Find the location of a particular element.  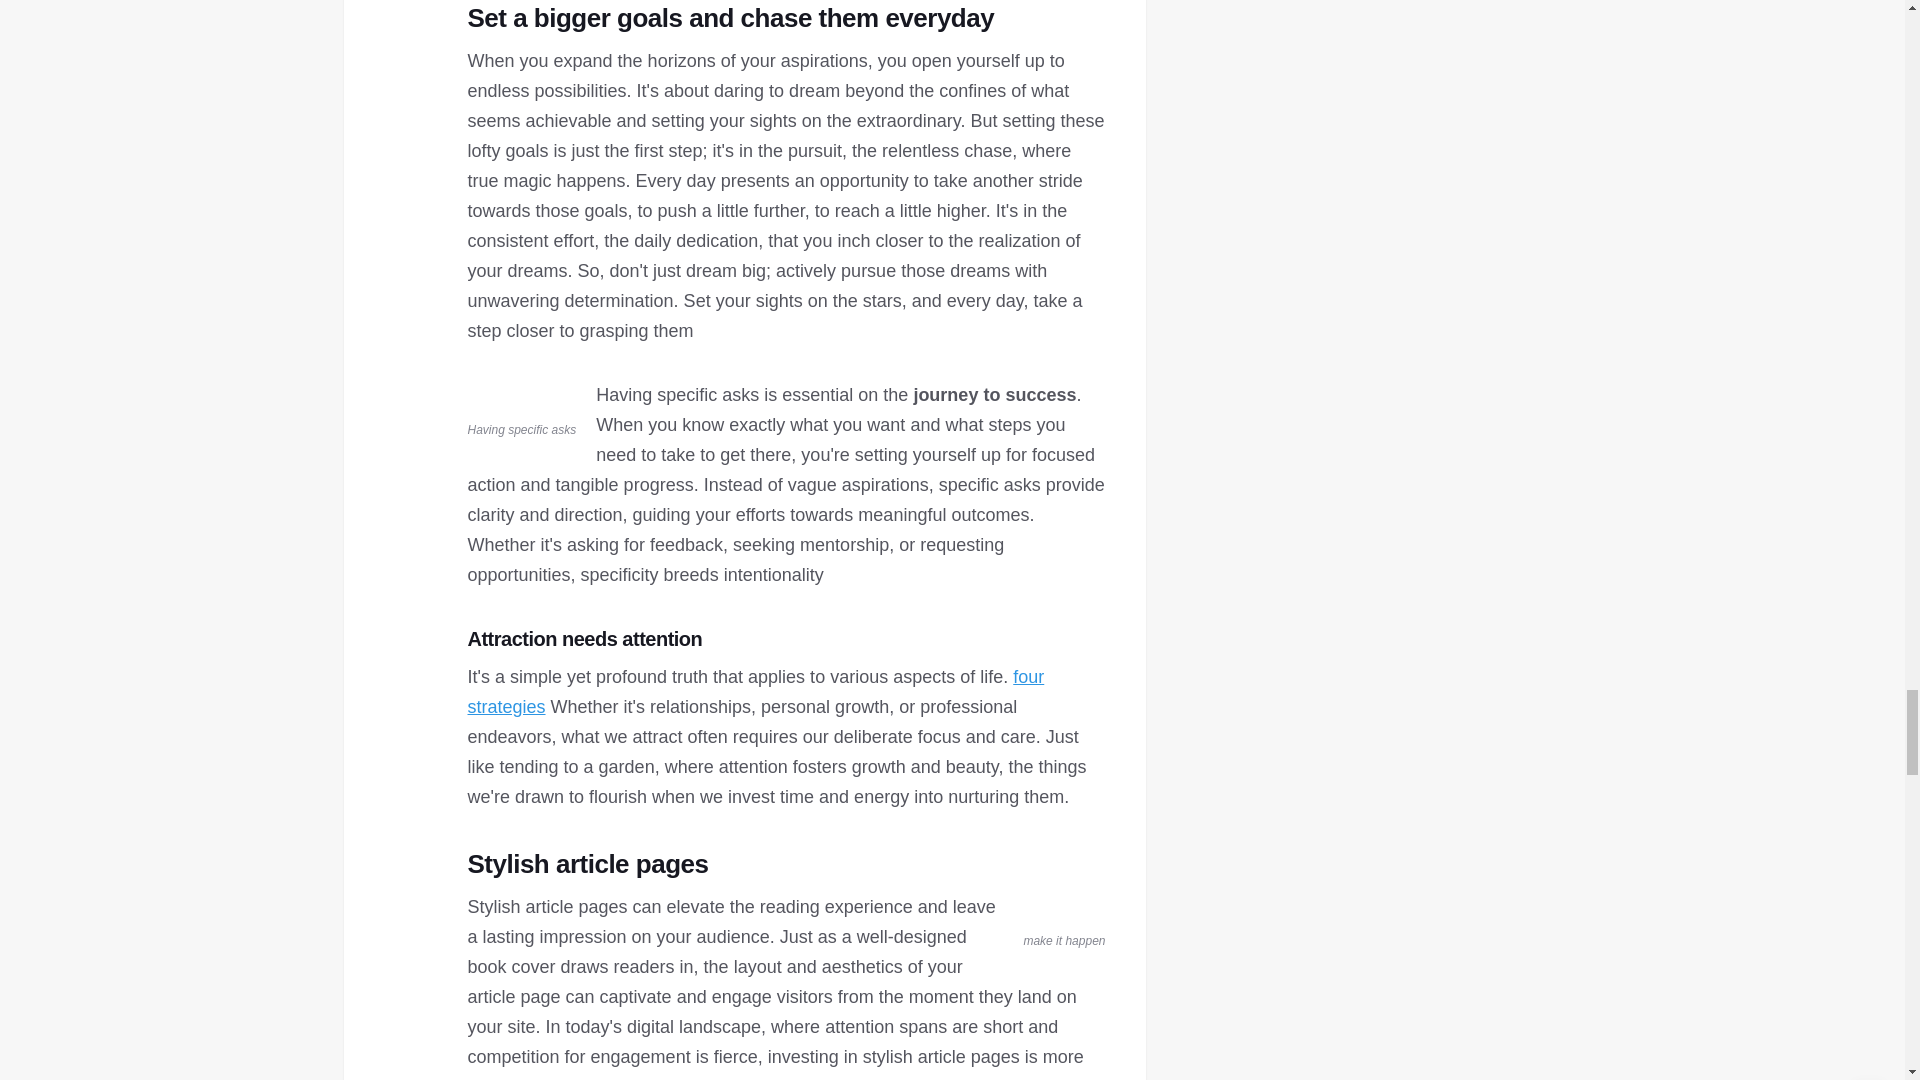

make it happen is located at coordinates (1064, 926).